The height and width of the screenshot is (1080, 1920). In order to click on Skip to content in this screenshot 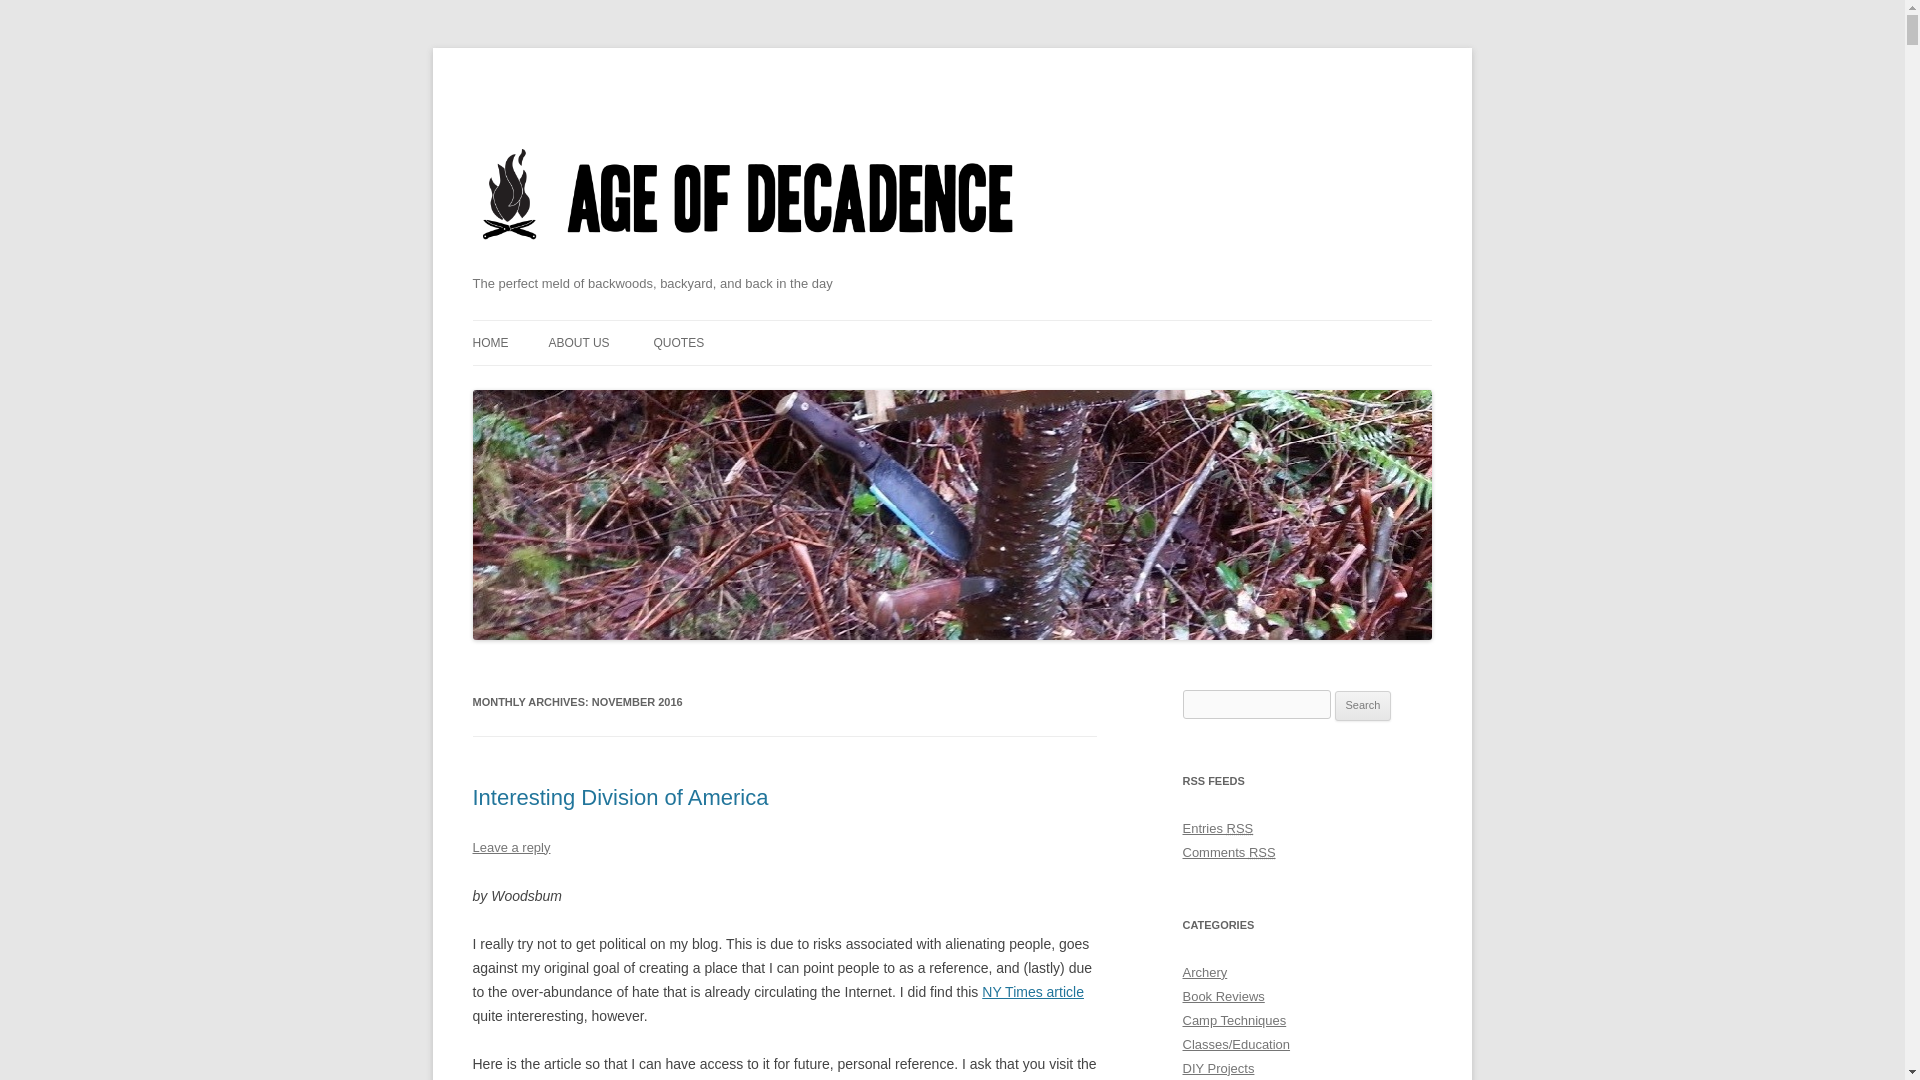, I will do `click(998, 326)`.